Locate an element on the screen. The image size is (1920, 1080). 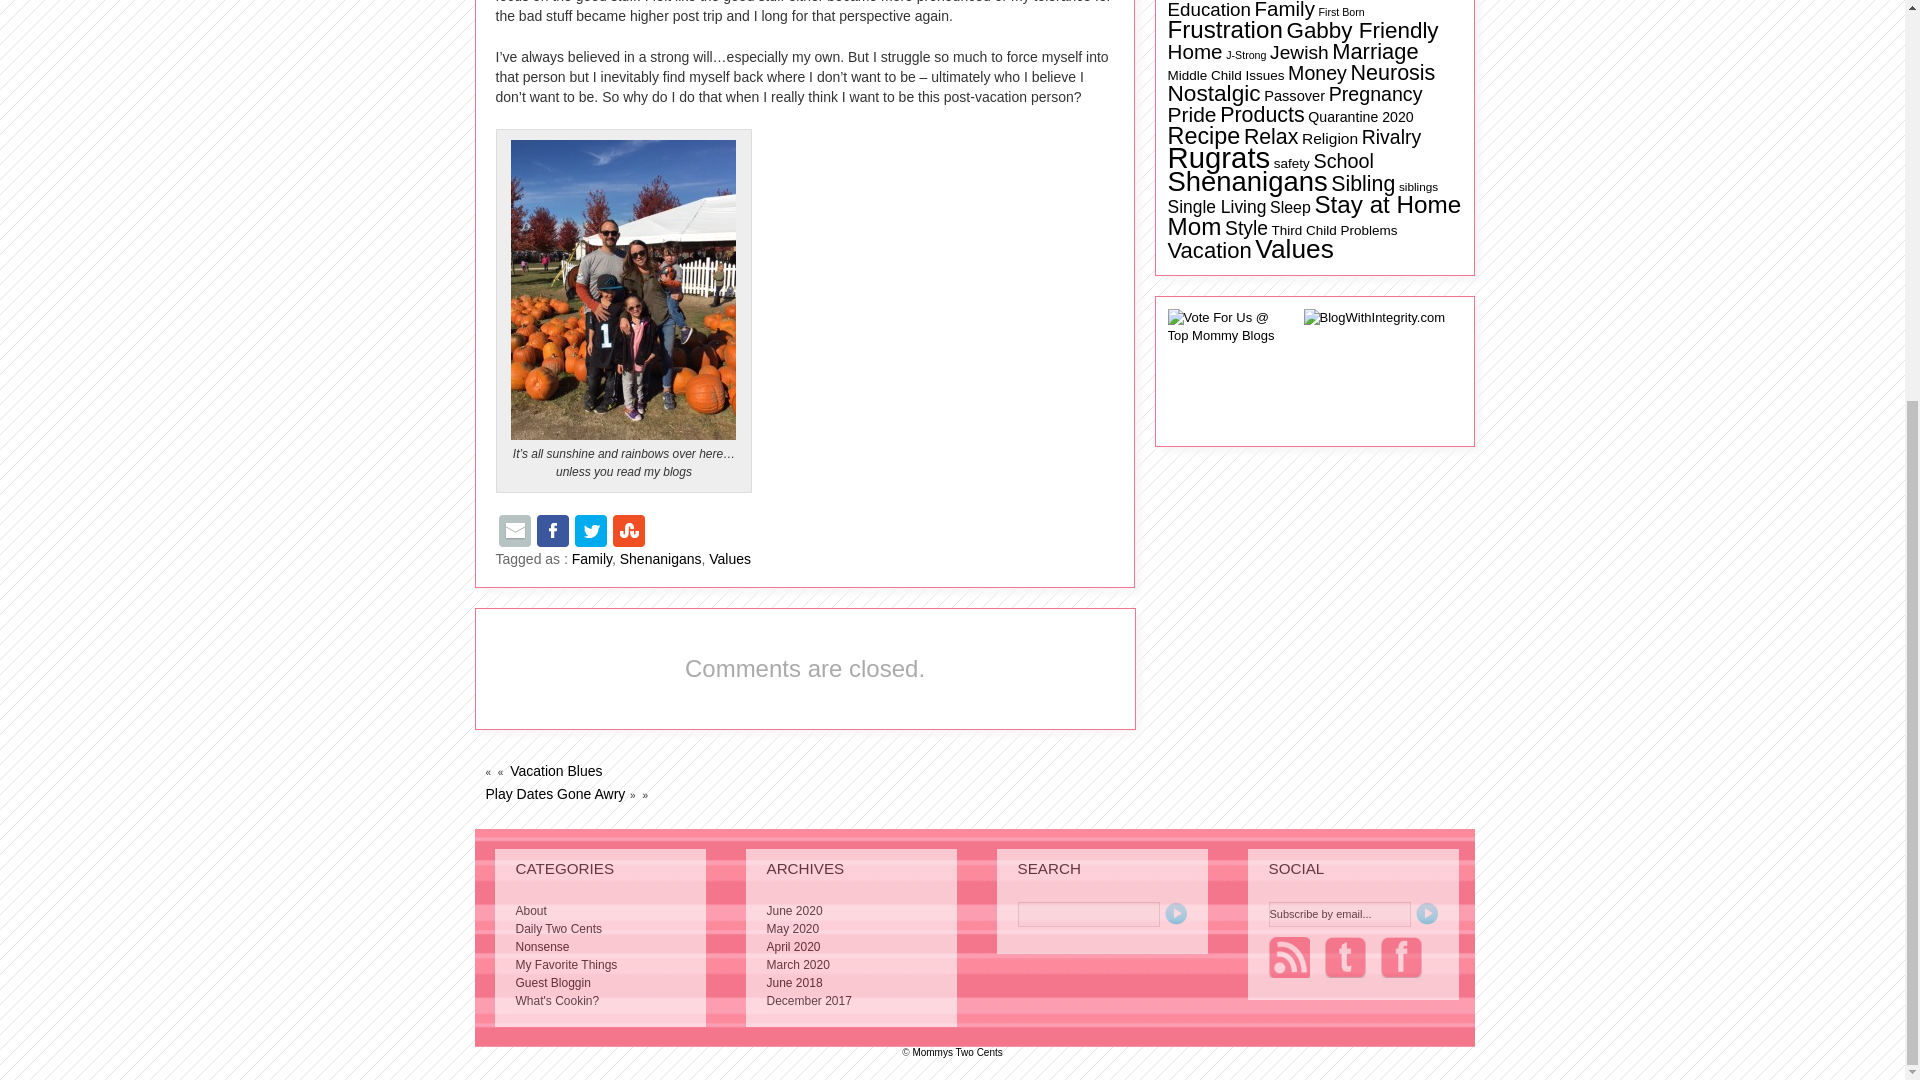
21 topics is located at coordinates (1209, 10).